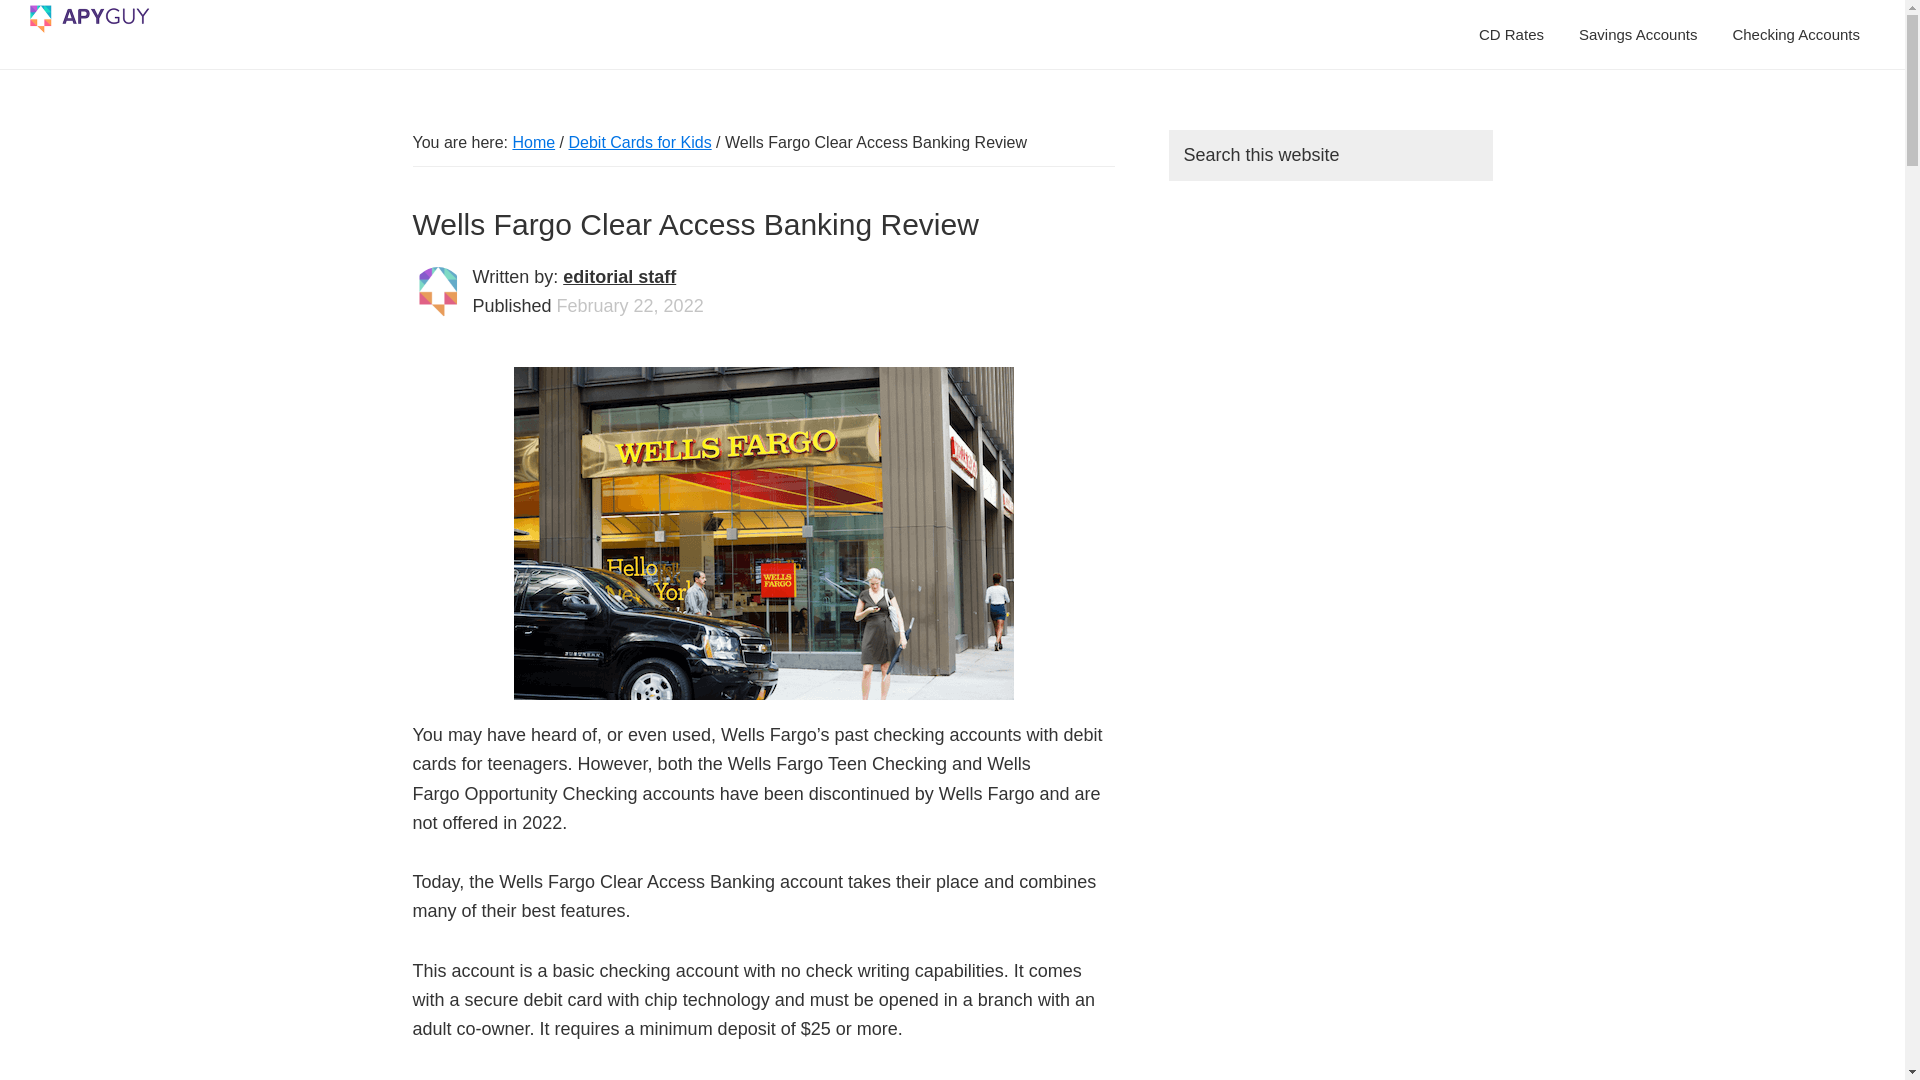 The image size is (1920, 1080). What do you see at coordinates (533, 142) in the screenshot?
I see `Home` at bounding box center [533, 142].